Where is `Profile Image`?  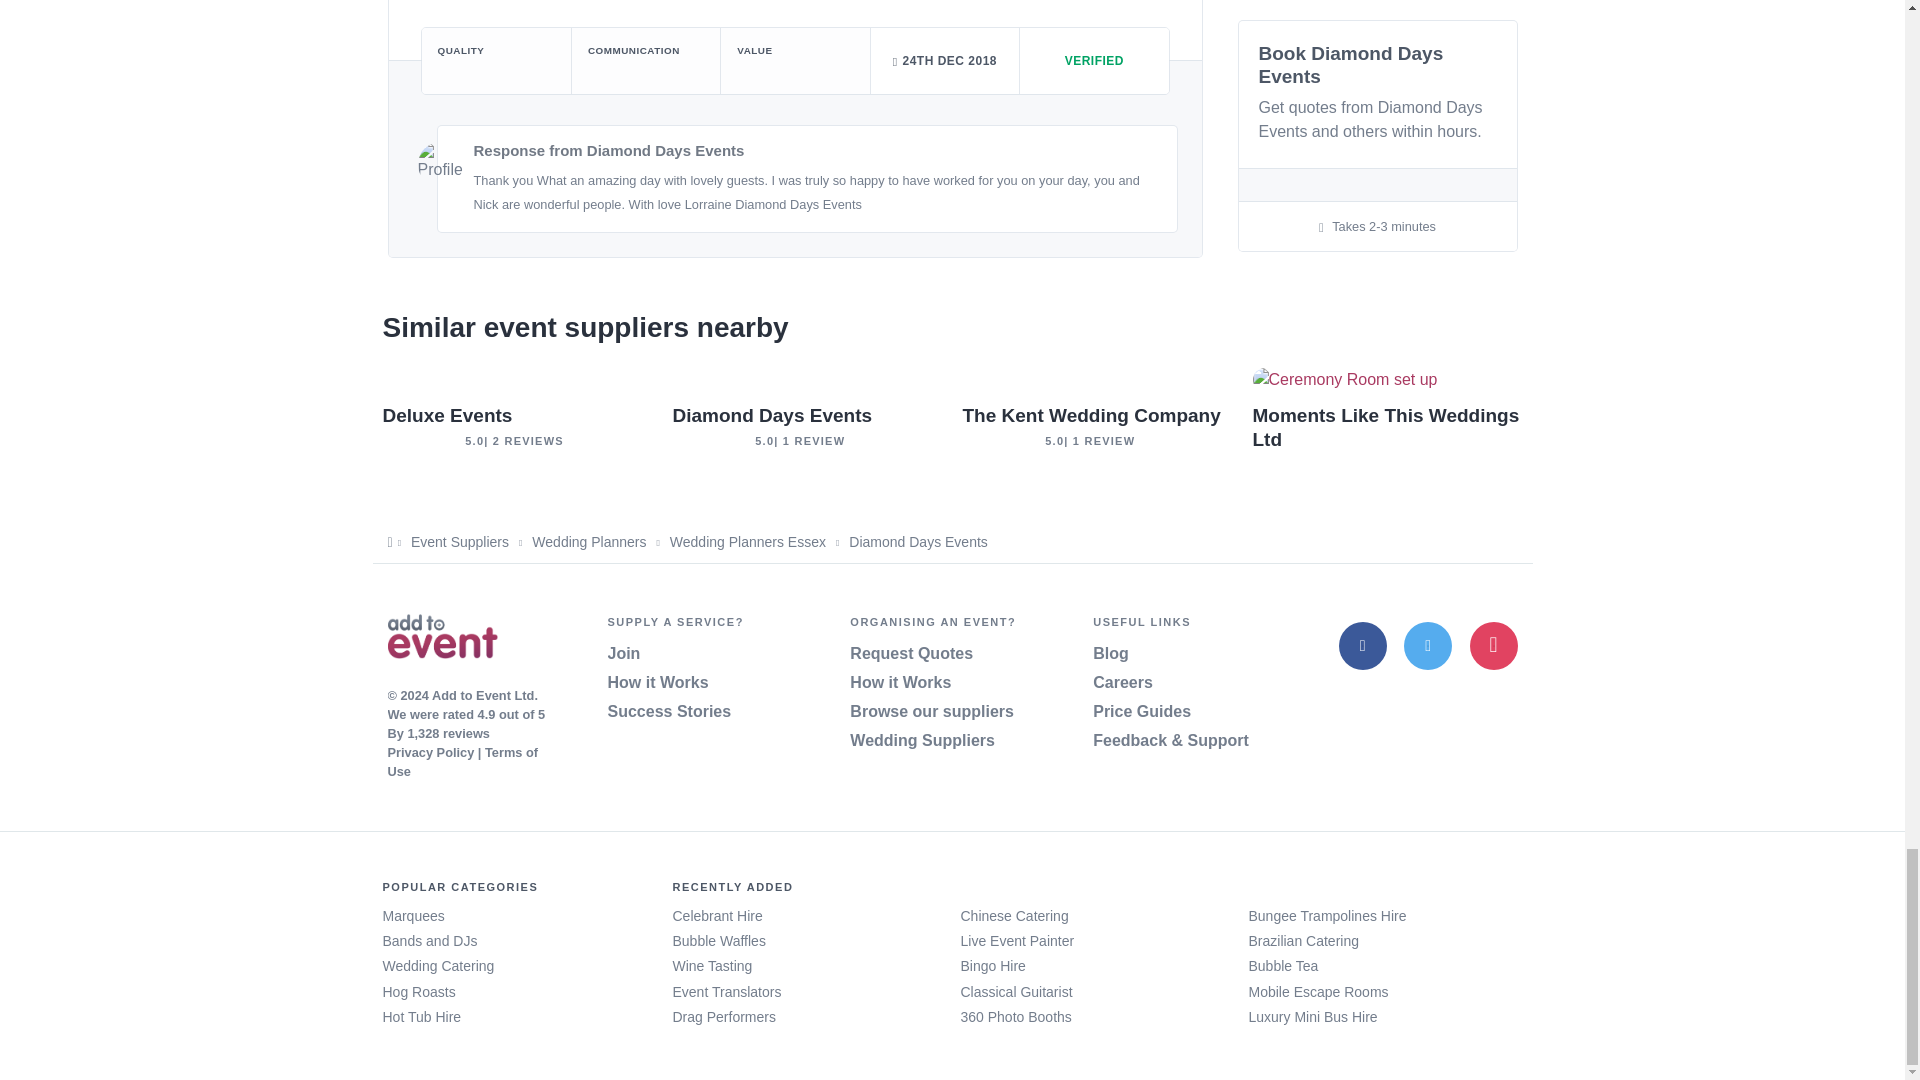 Profile Image is located at coordinates (440, 164).